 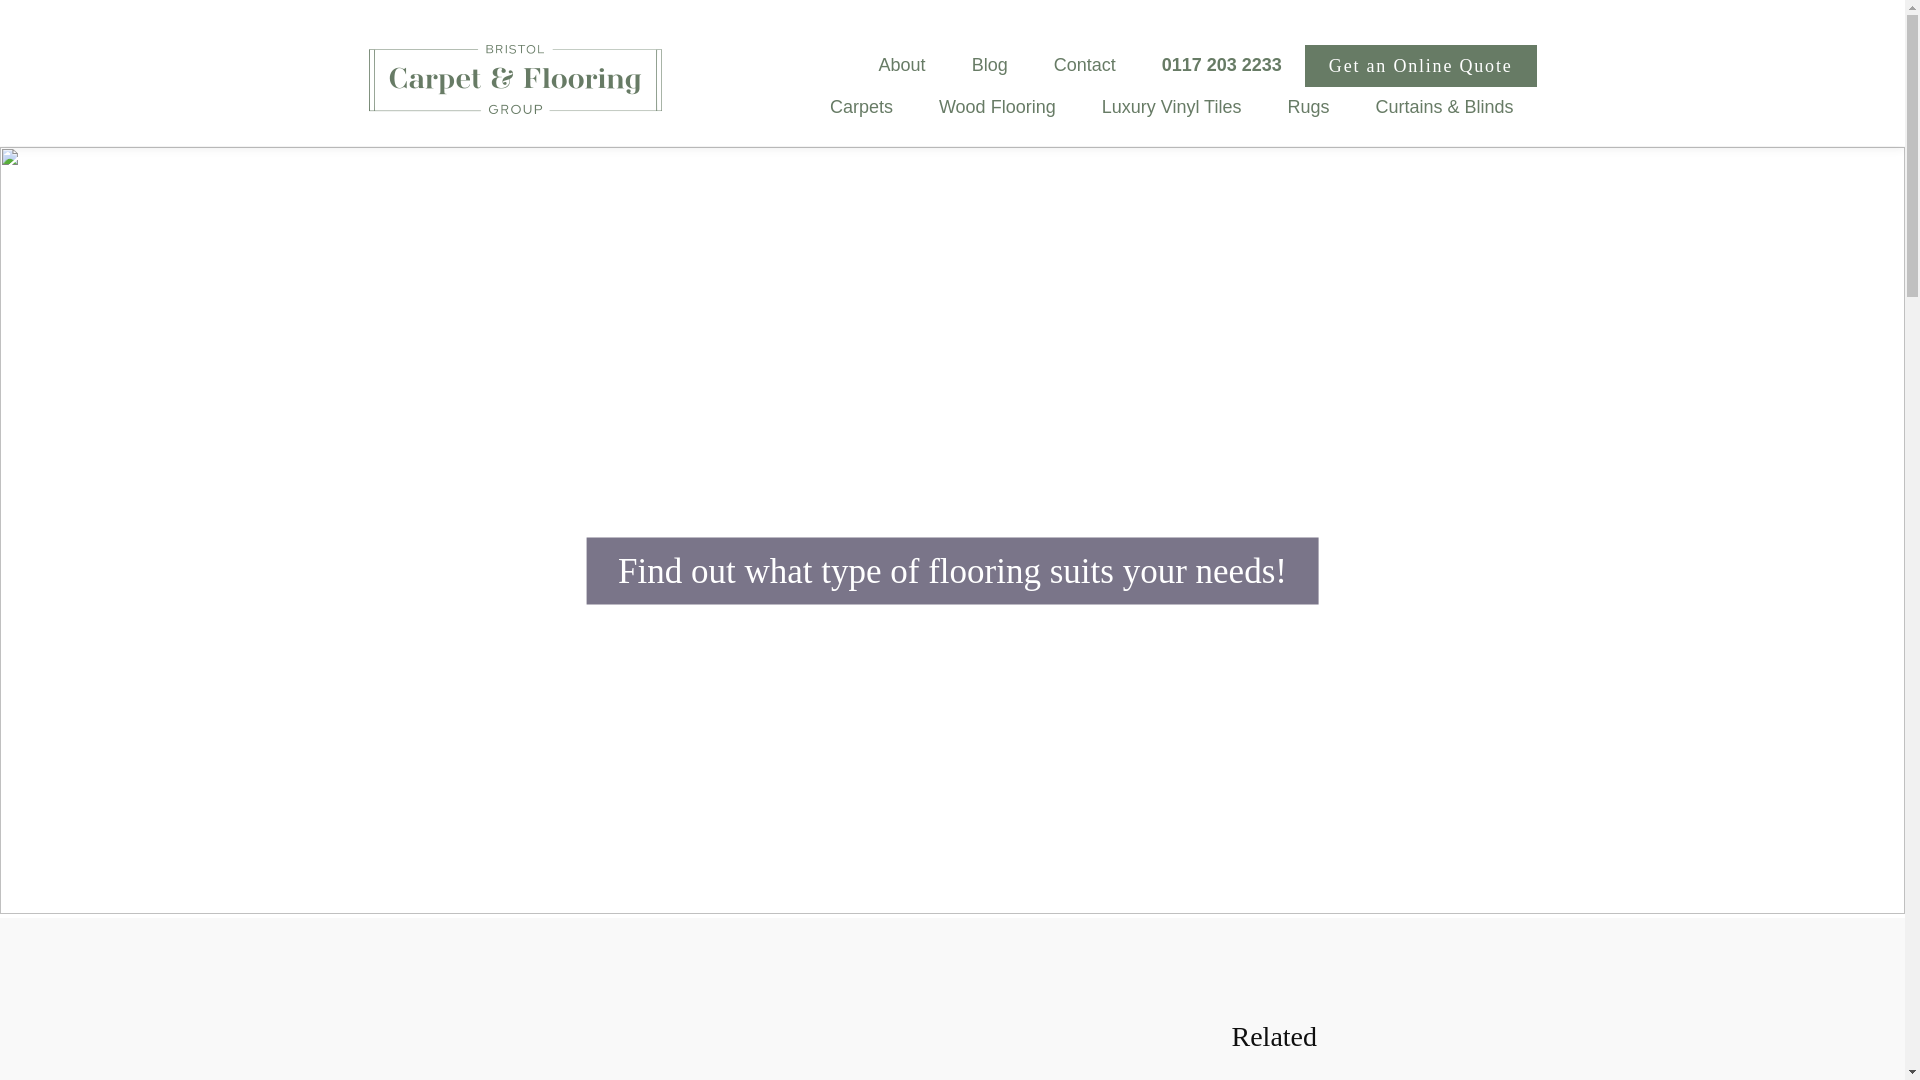 I want to click on Rugs, so click(x=1307, y=106).